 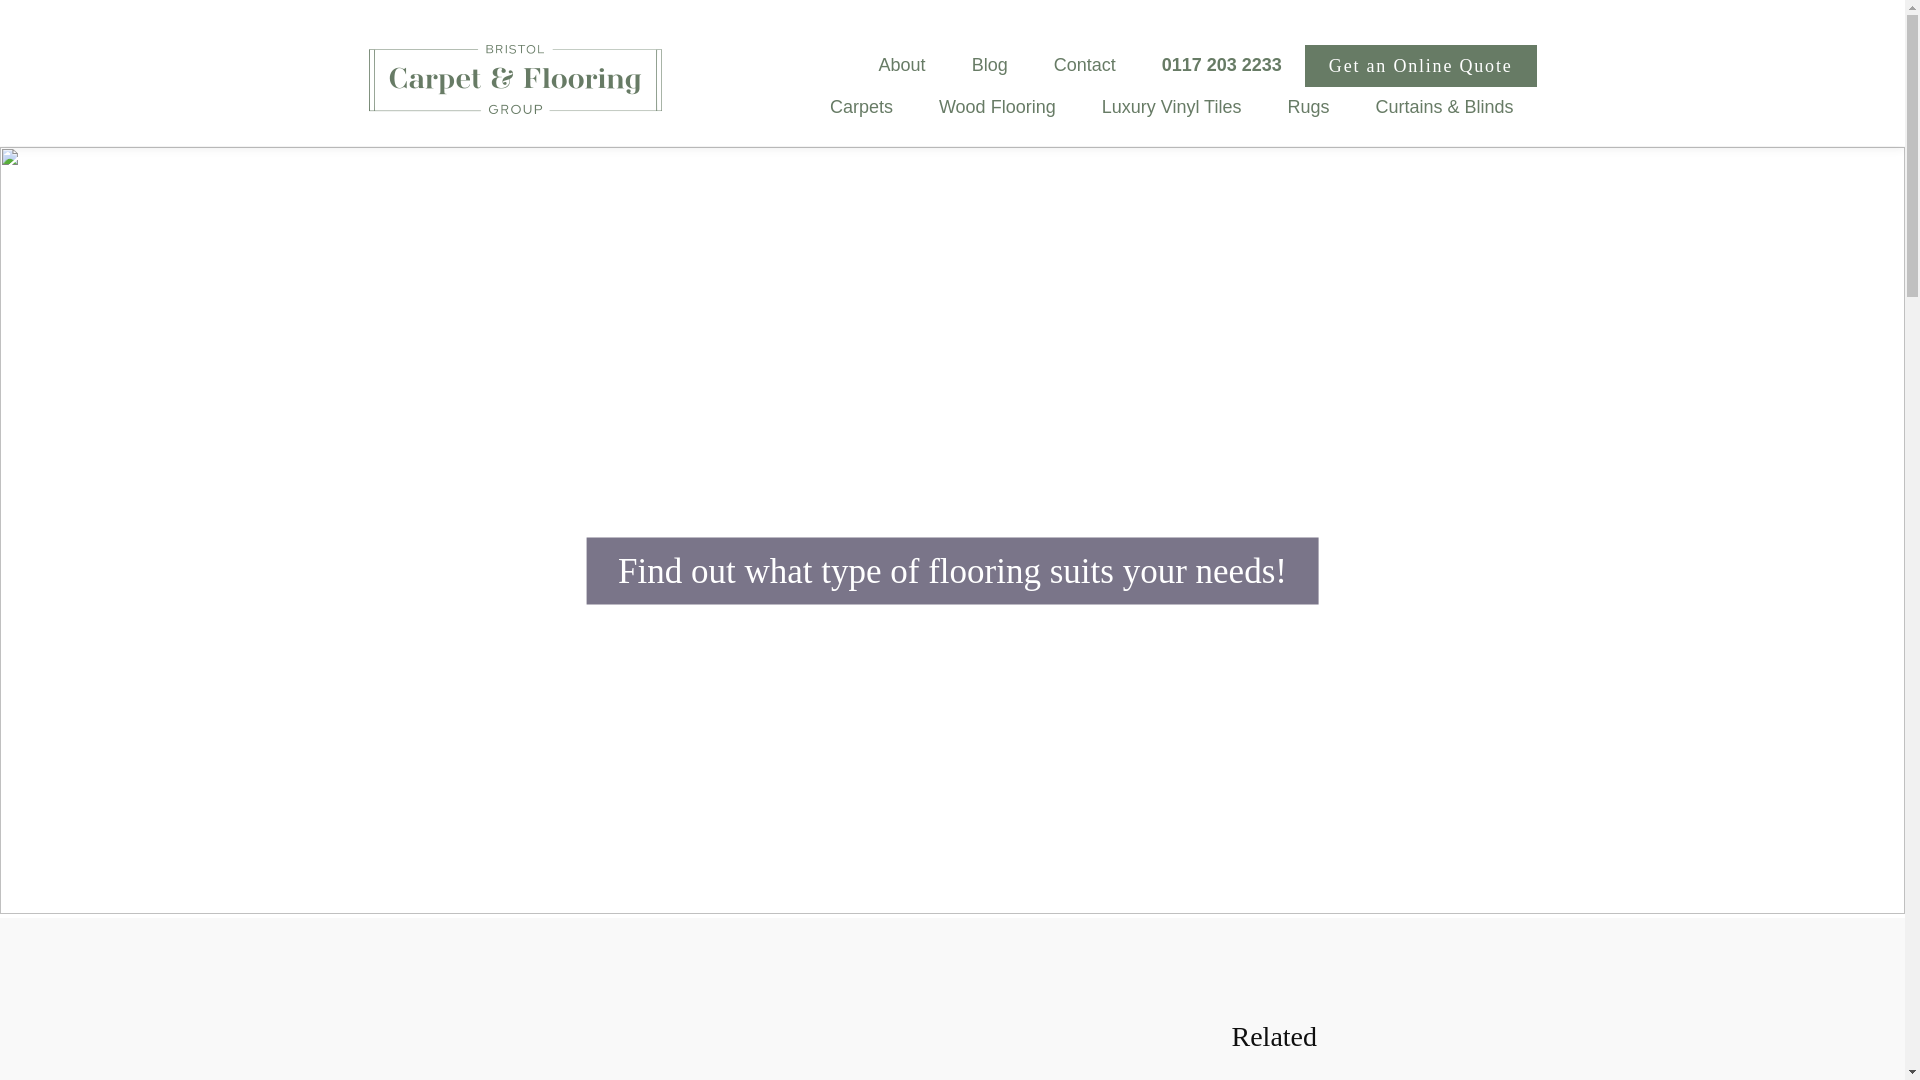 I want to click on Rugs, so click(x=1307, y=106).